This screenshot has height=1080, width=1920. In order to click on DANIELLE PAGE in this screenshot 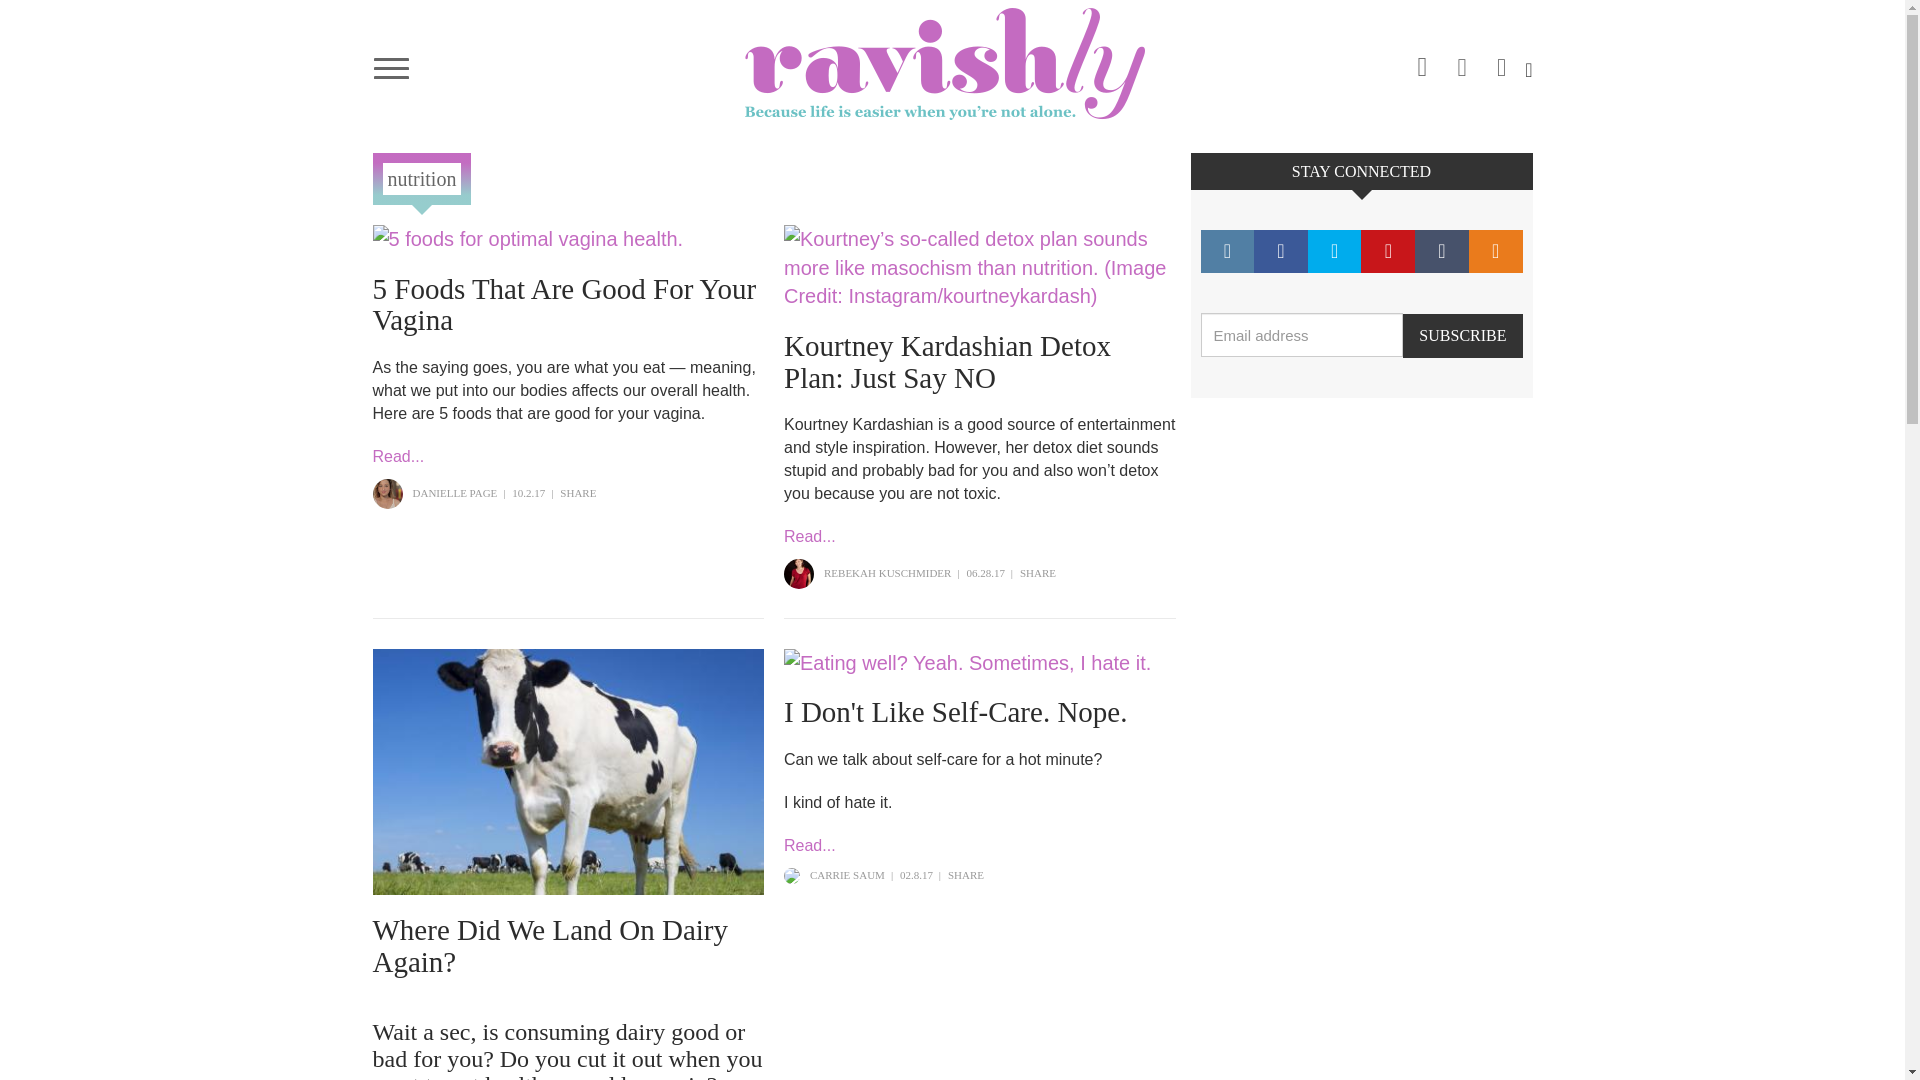, I will do `click(454, 492)`.